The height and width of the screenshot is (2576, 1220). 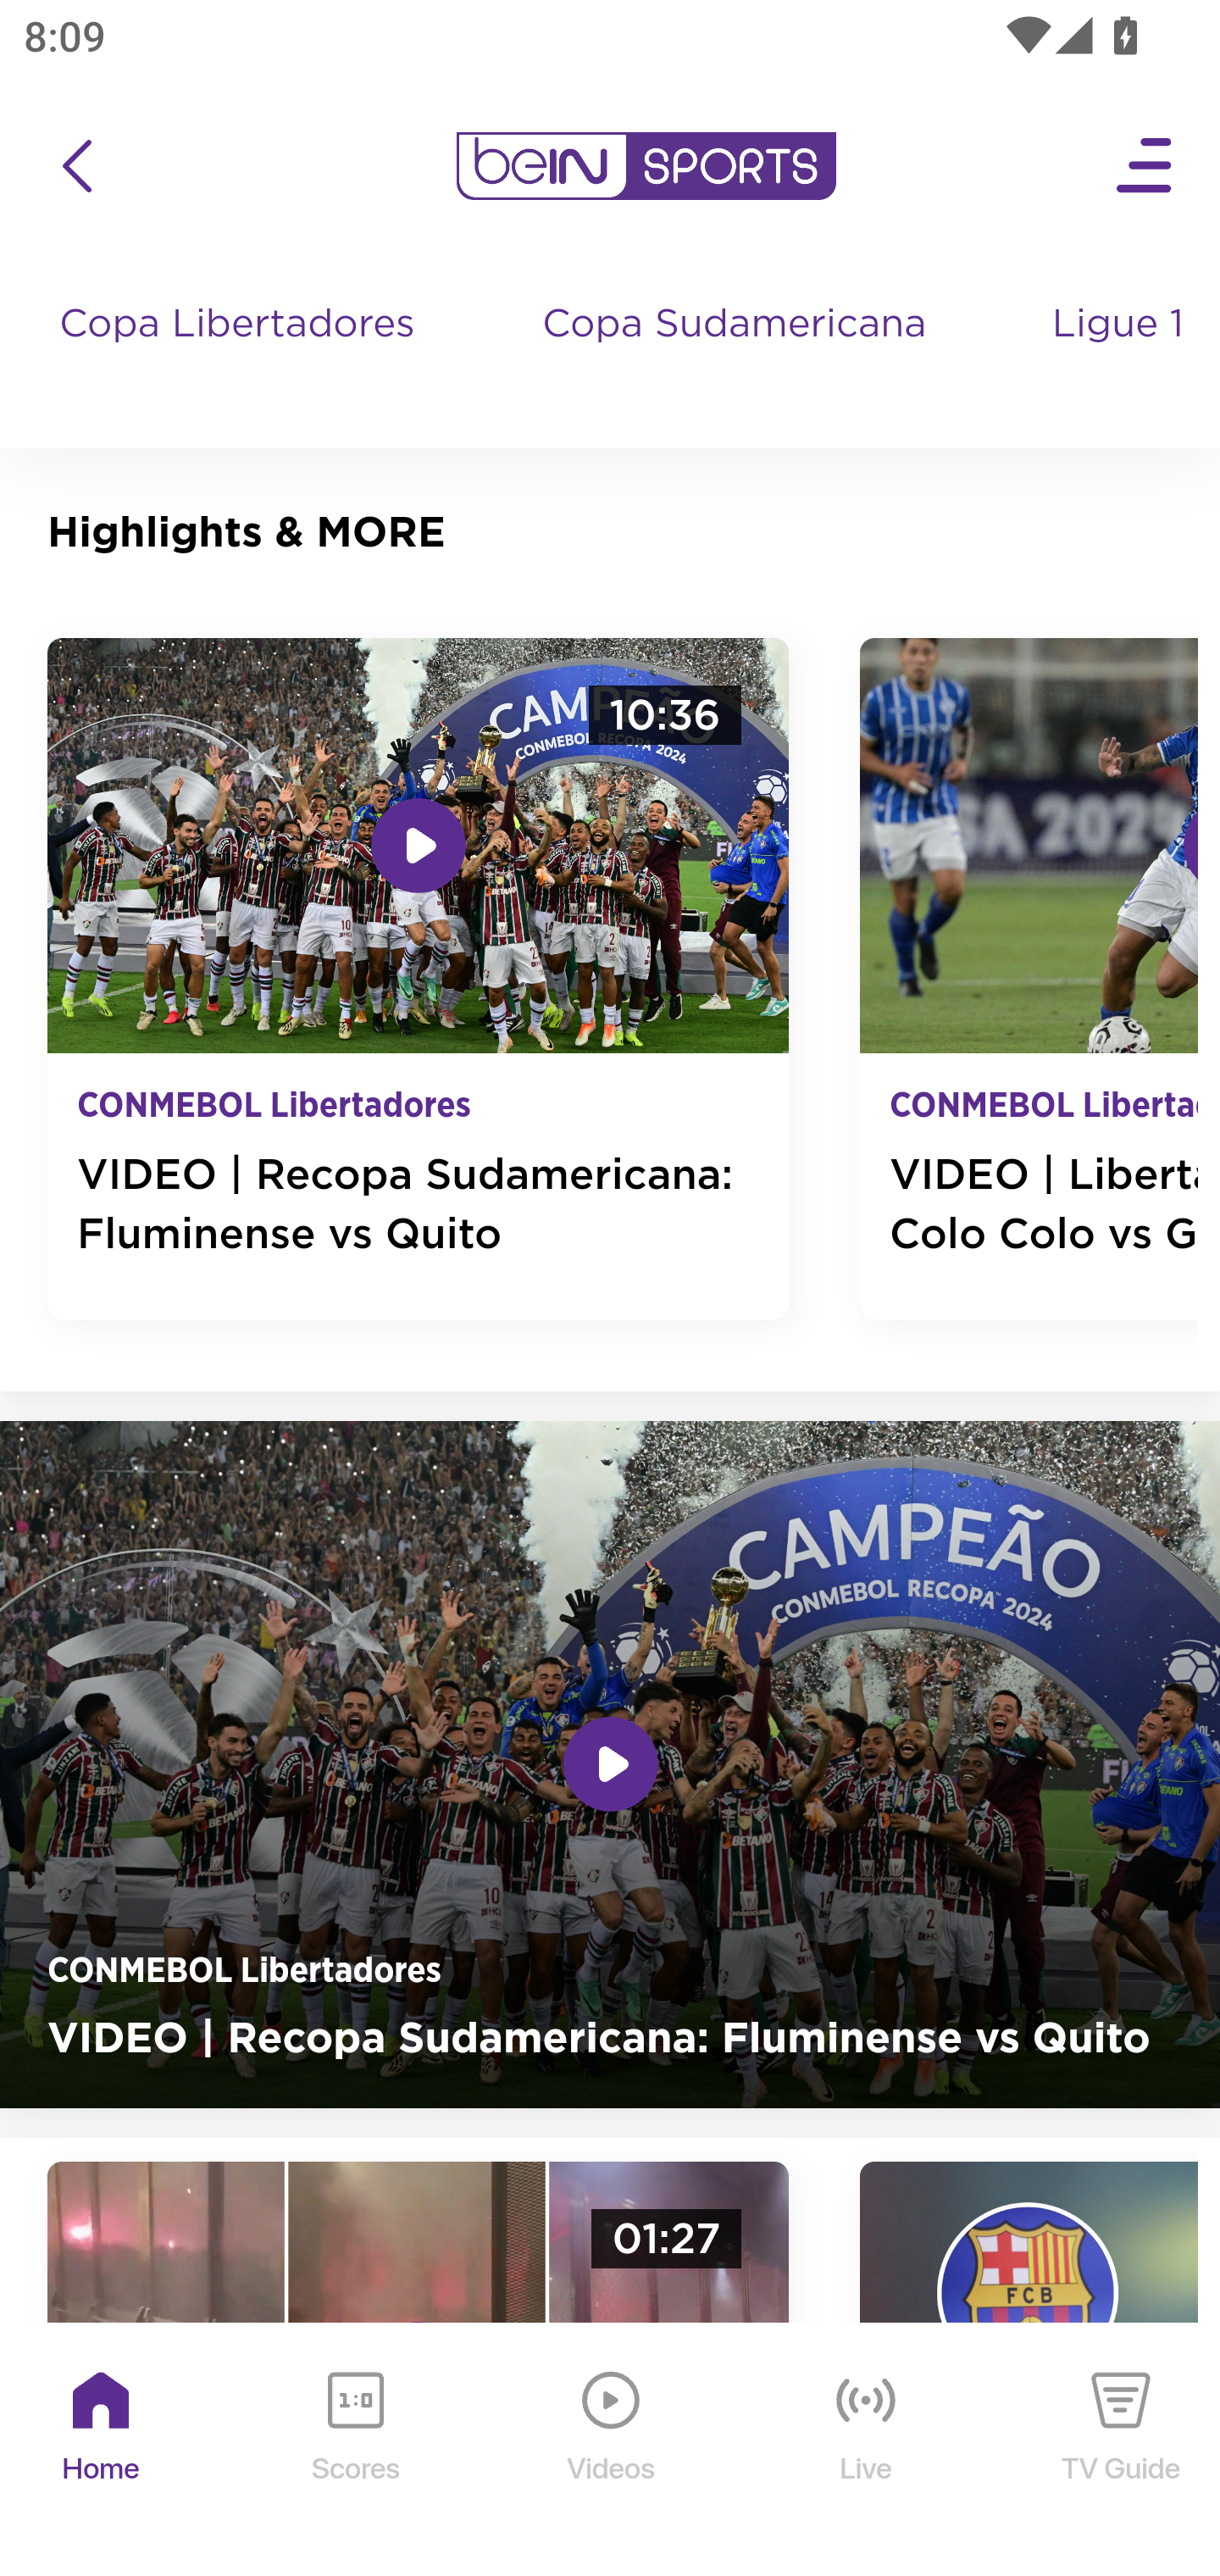 What do you see at coordinates (1121, 356) in the screenshot?
I see `Ligue 1` at bounding box center [1121, 356].